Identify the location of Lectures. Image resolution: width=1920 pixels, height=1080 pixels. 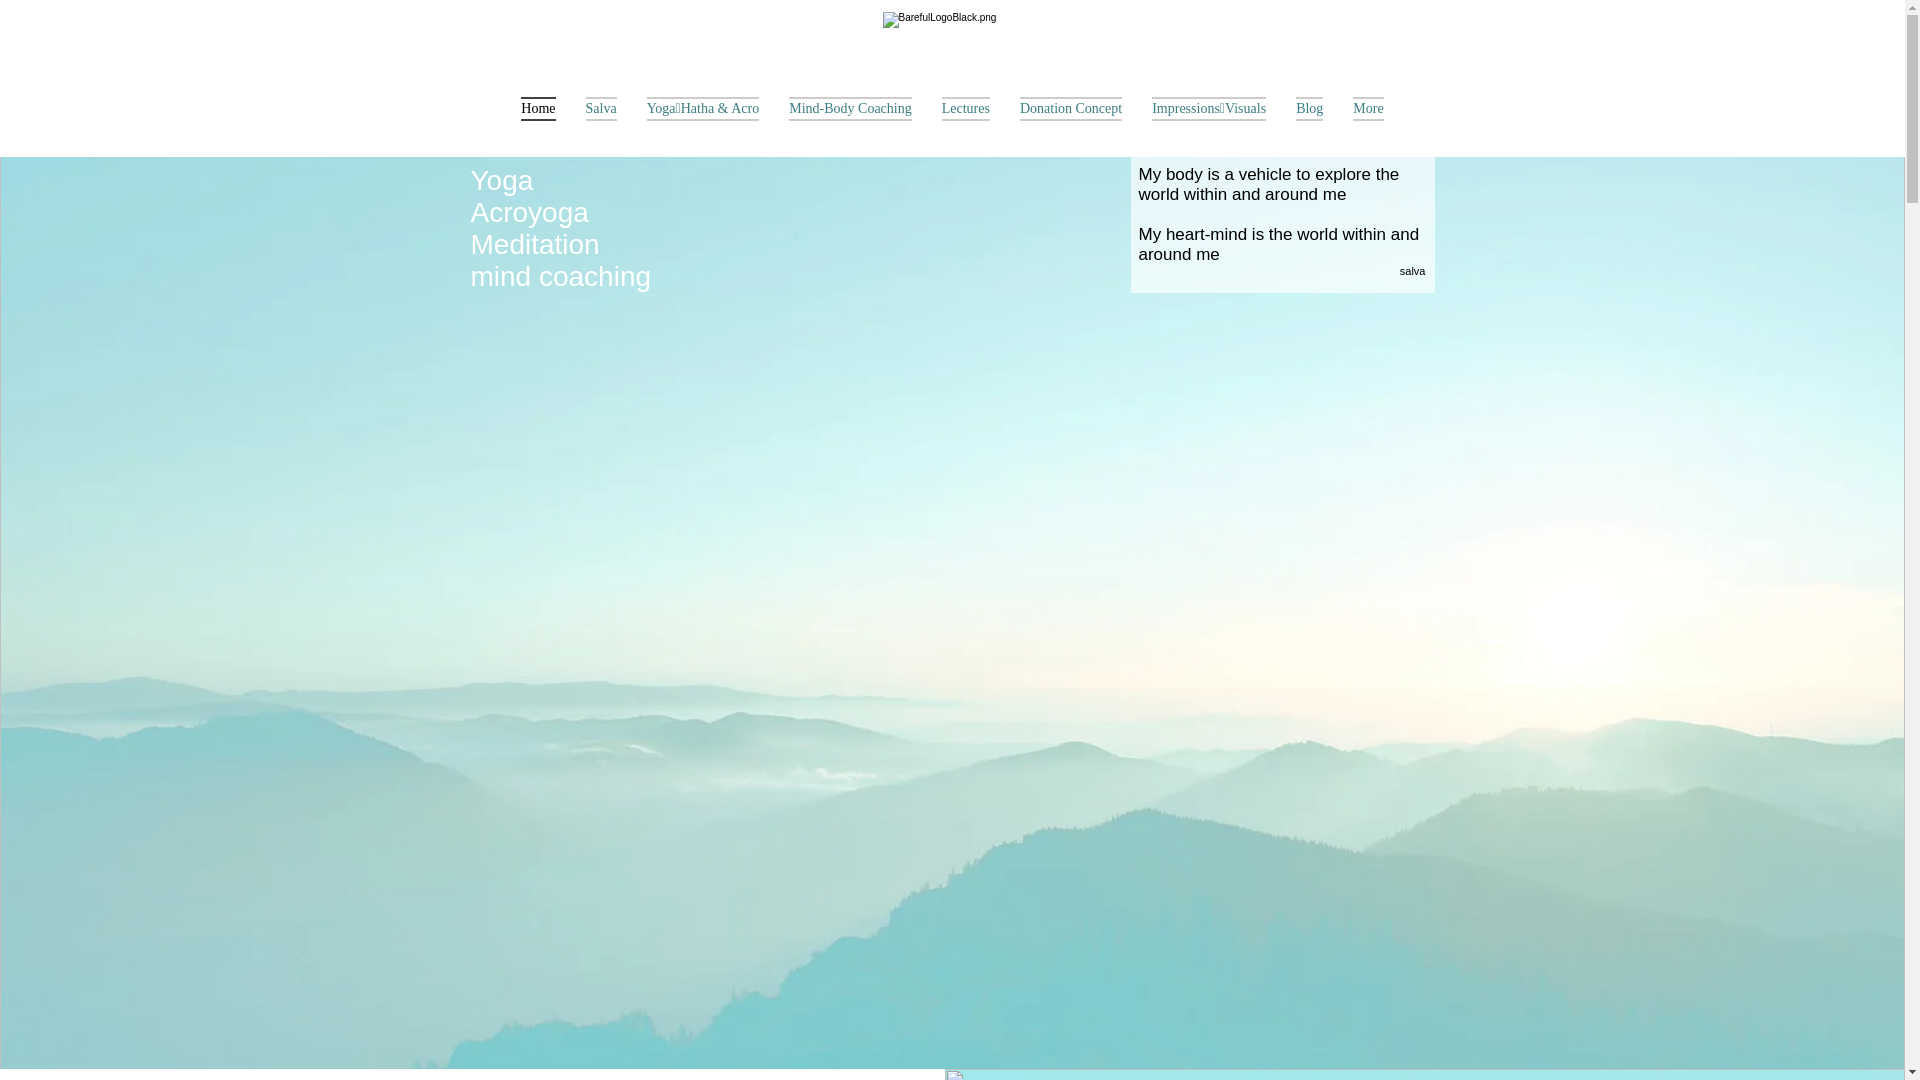
(966, 122).